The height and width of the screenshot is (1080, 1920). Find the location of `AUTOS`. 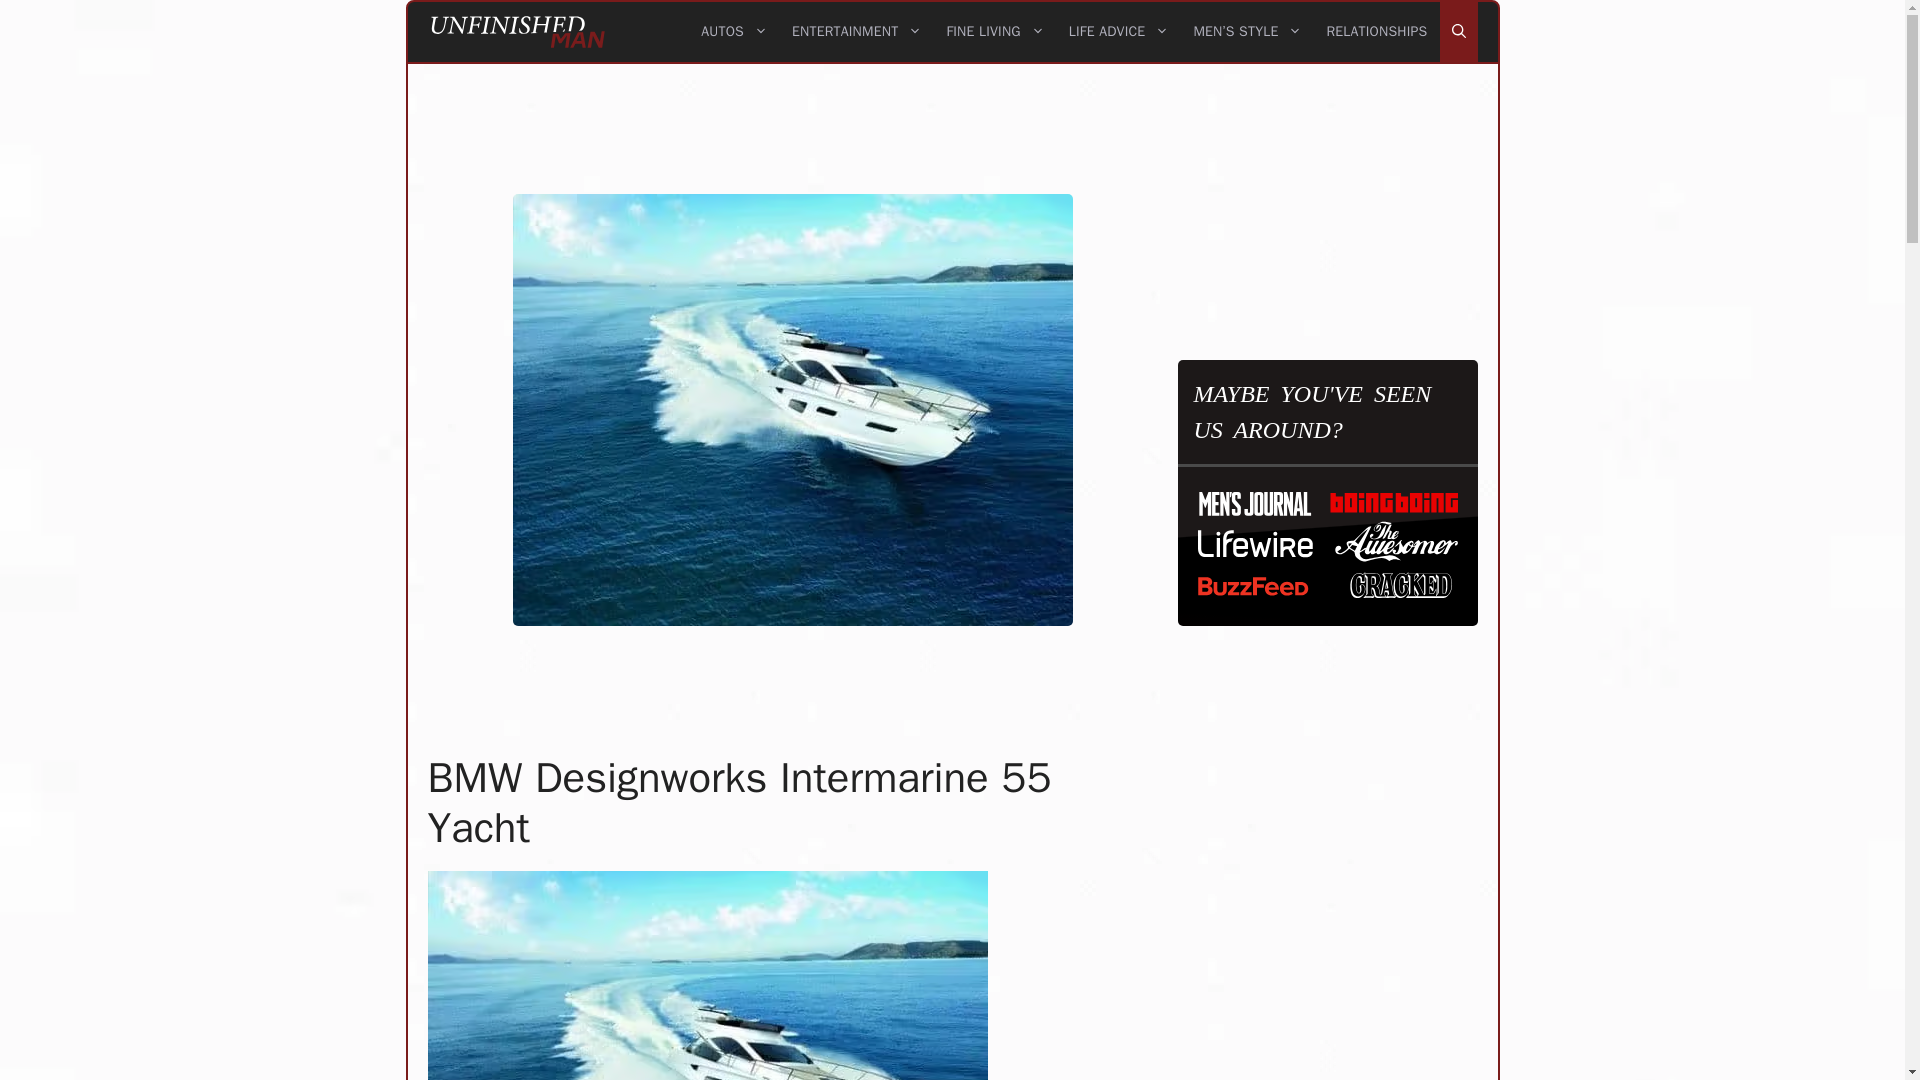

AUTOS is located at coordinates (734, 32).